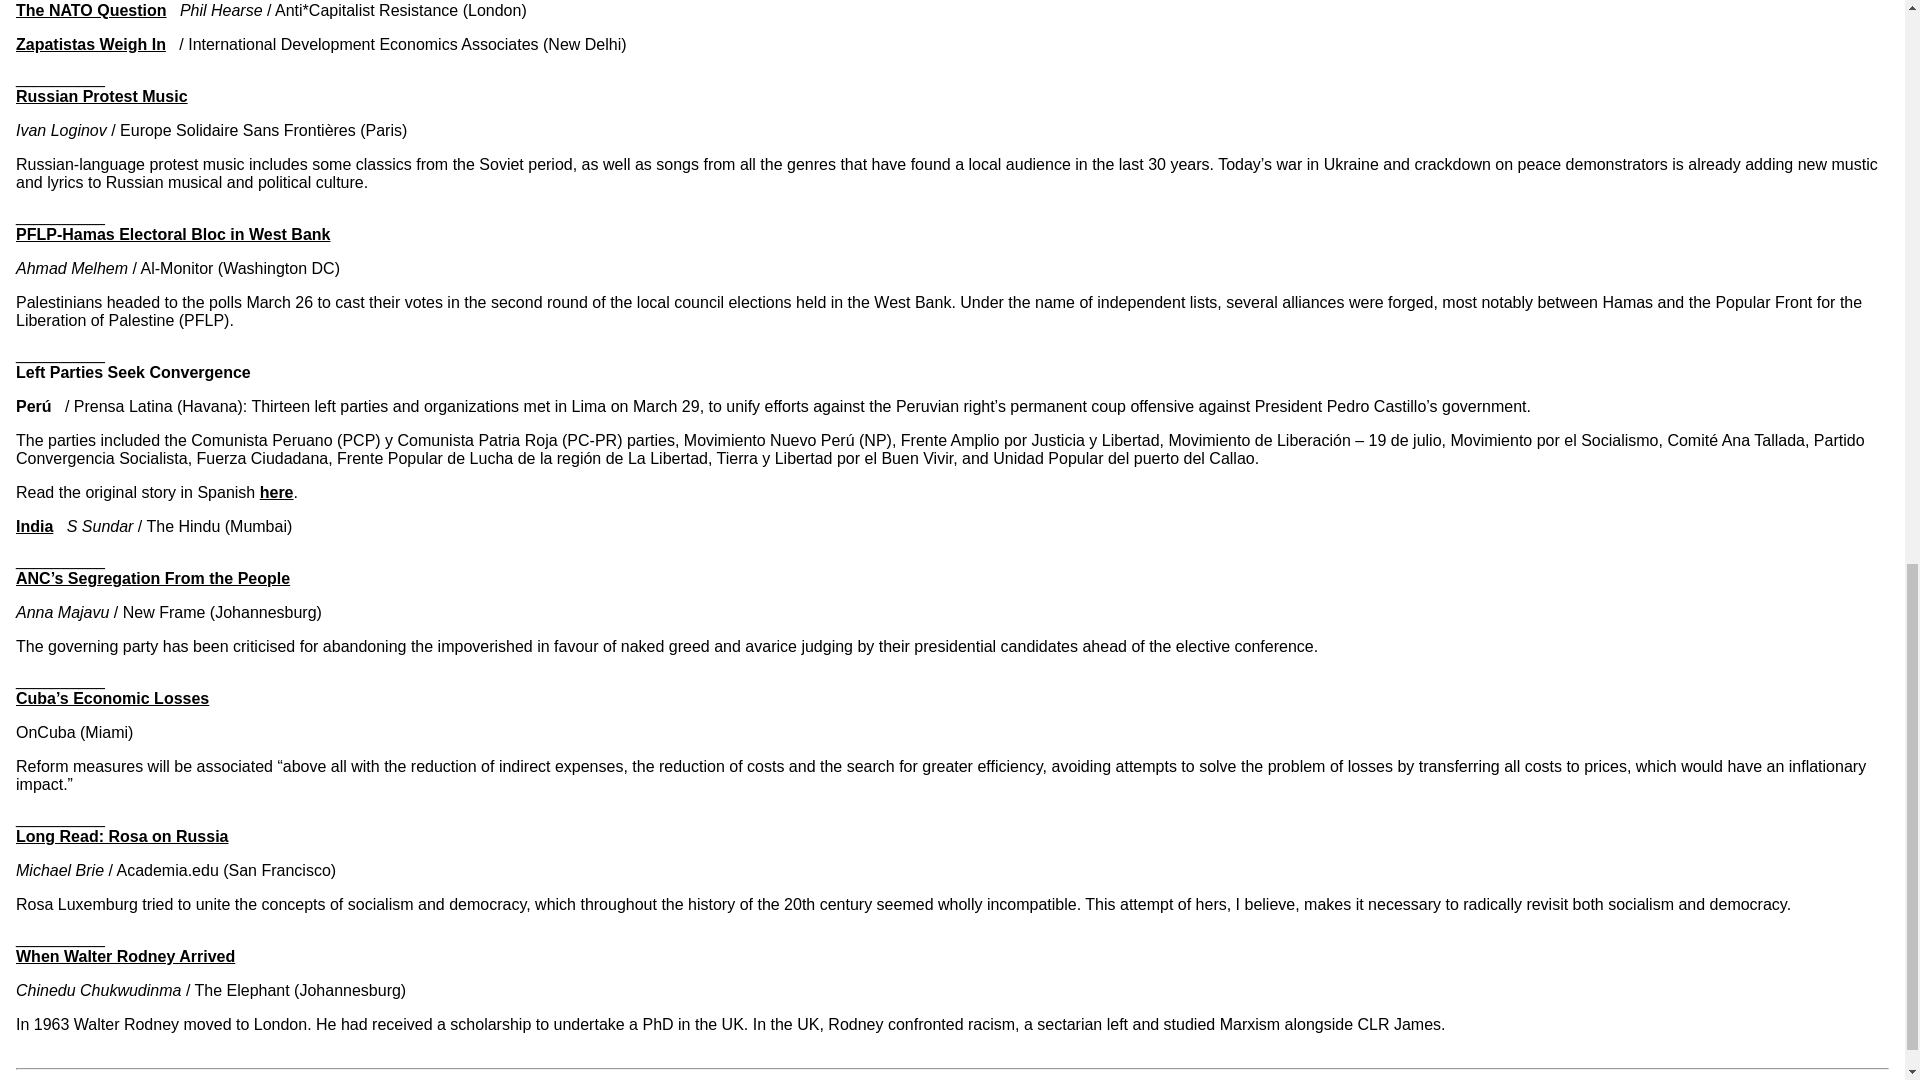  What do you see at coordinates (34, 526) in the screenshot?
I see `India` at bounding box center [34, 526].